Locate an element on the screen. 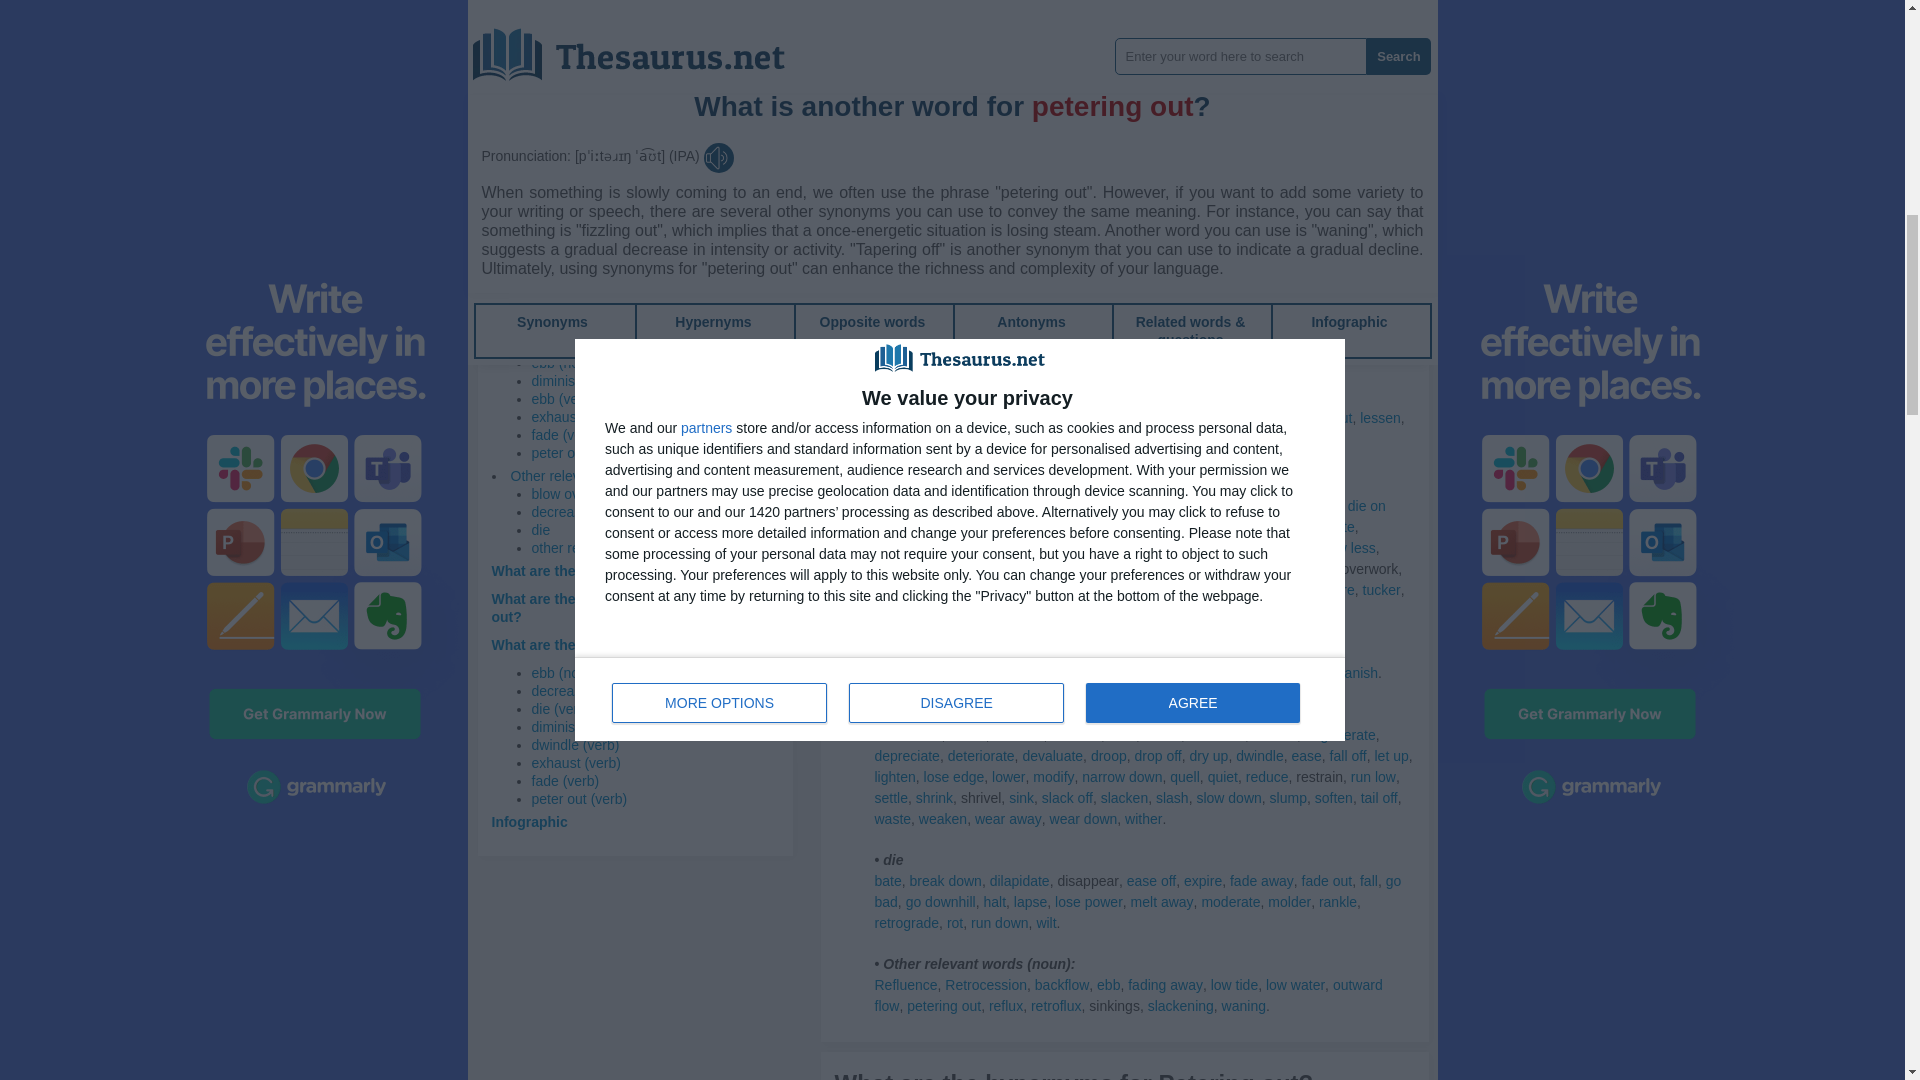 The image size is (1920, 1080). Synonyms for Petering out is located at coordinates (1000, 40).